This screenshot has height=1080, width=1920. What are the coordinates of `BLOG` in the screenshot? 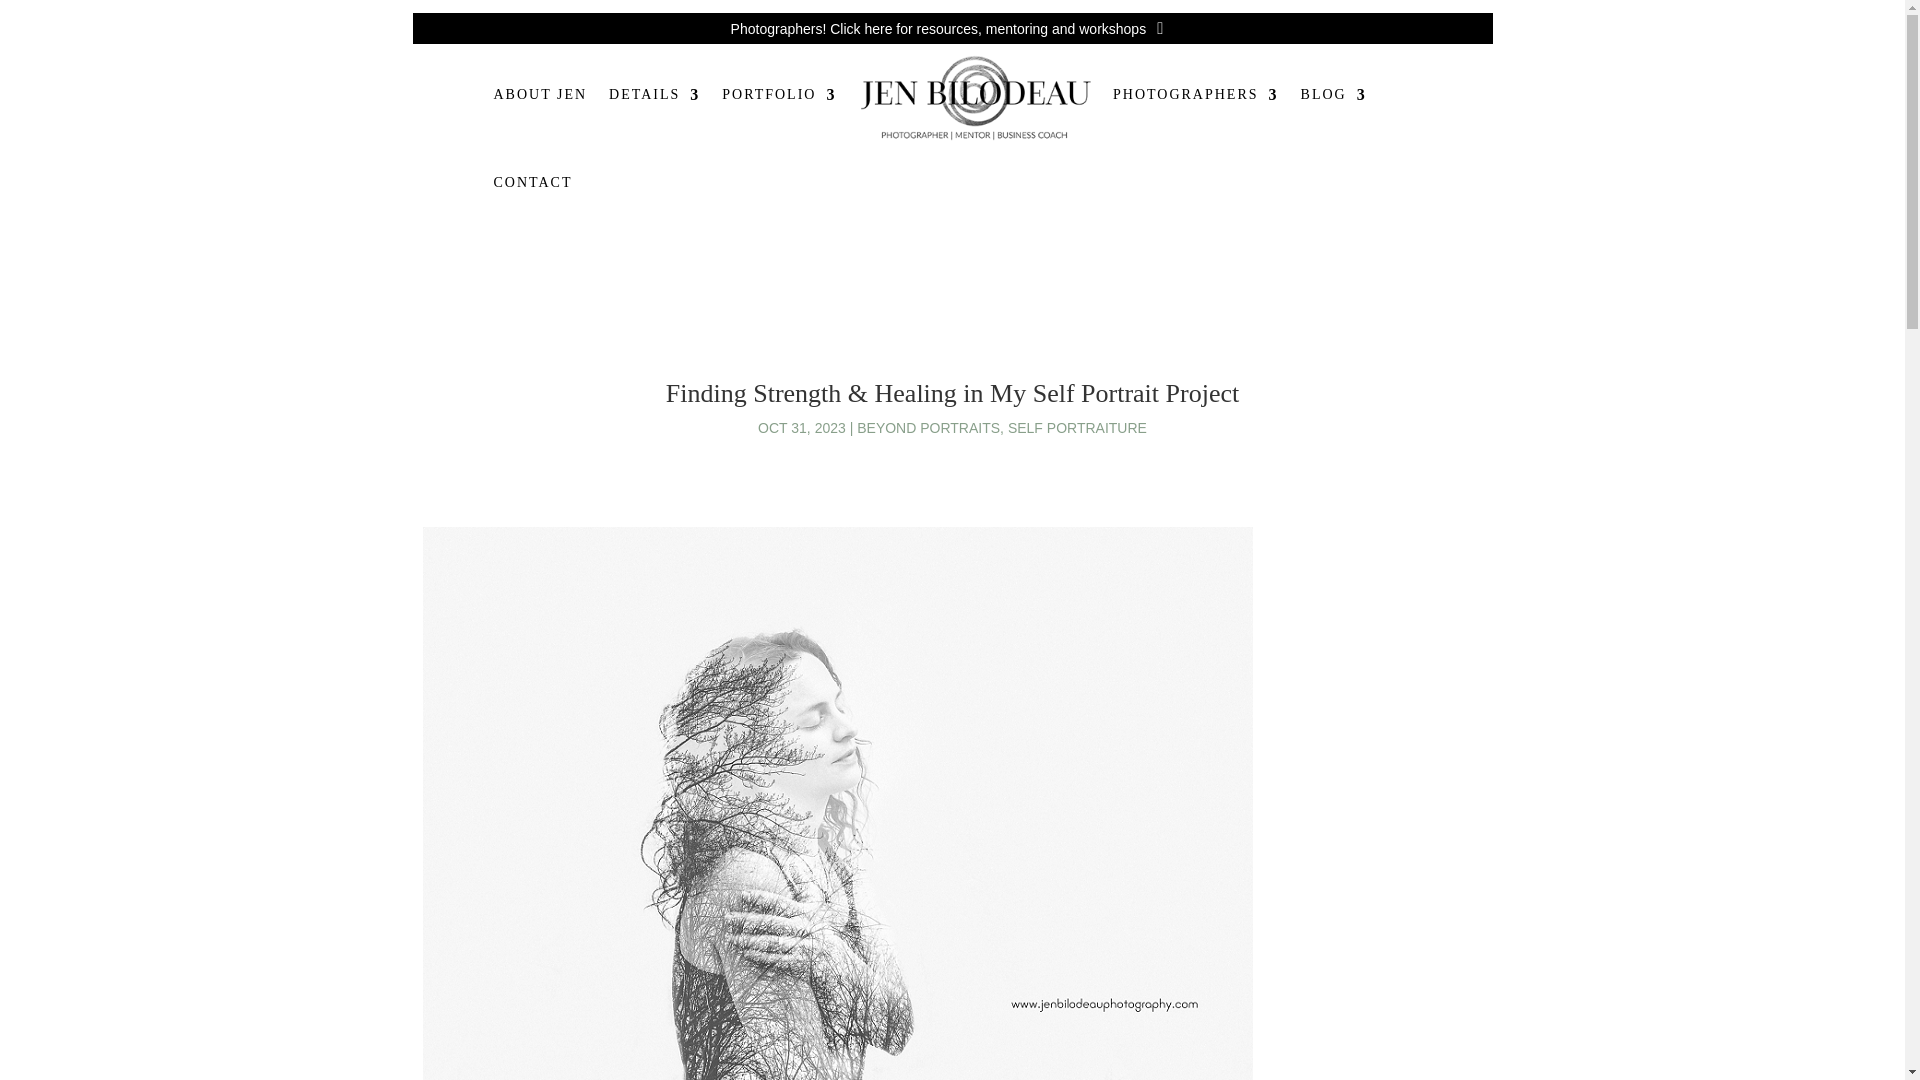 It's located at (1334, 94).